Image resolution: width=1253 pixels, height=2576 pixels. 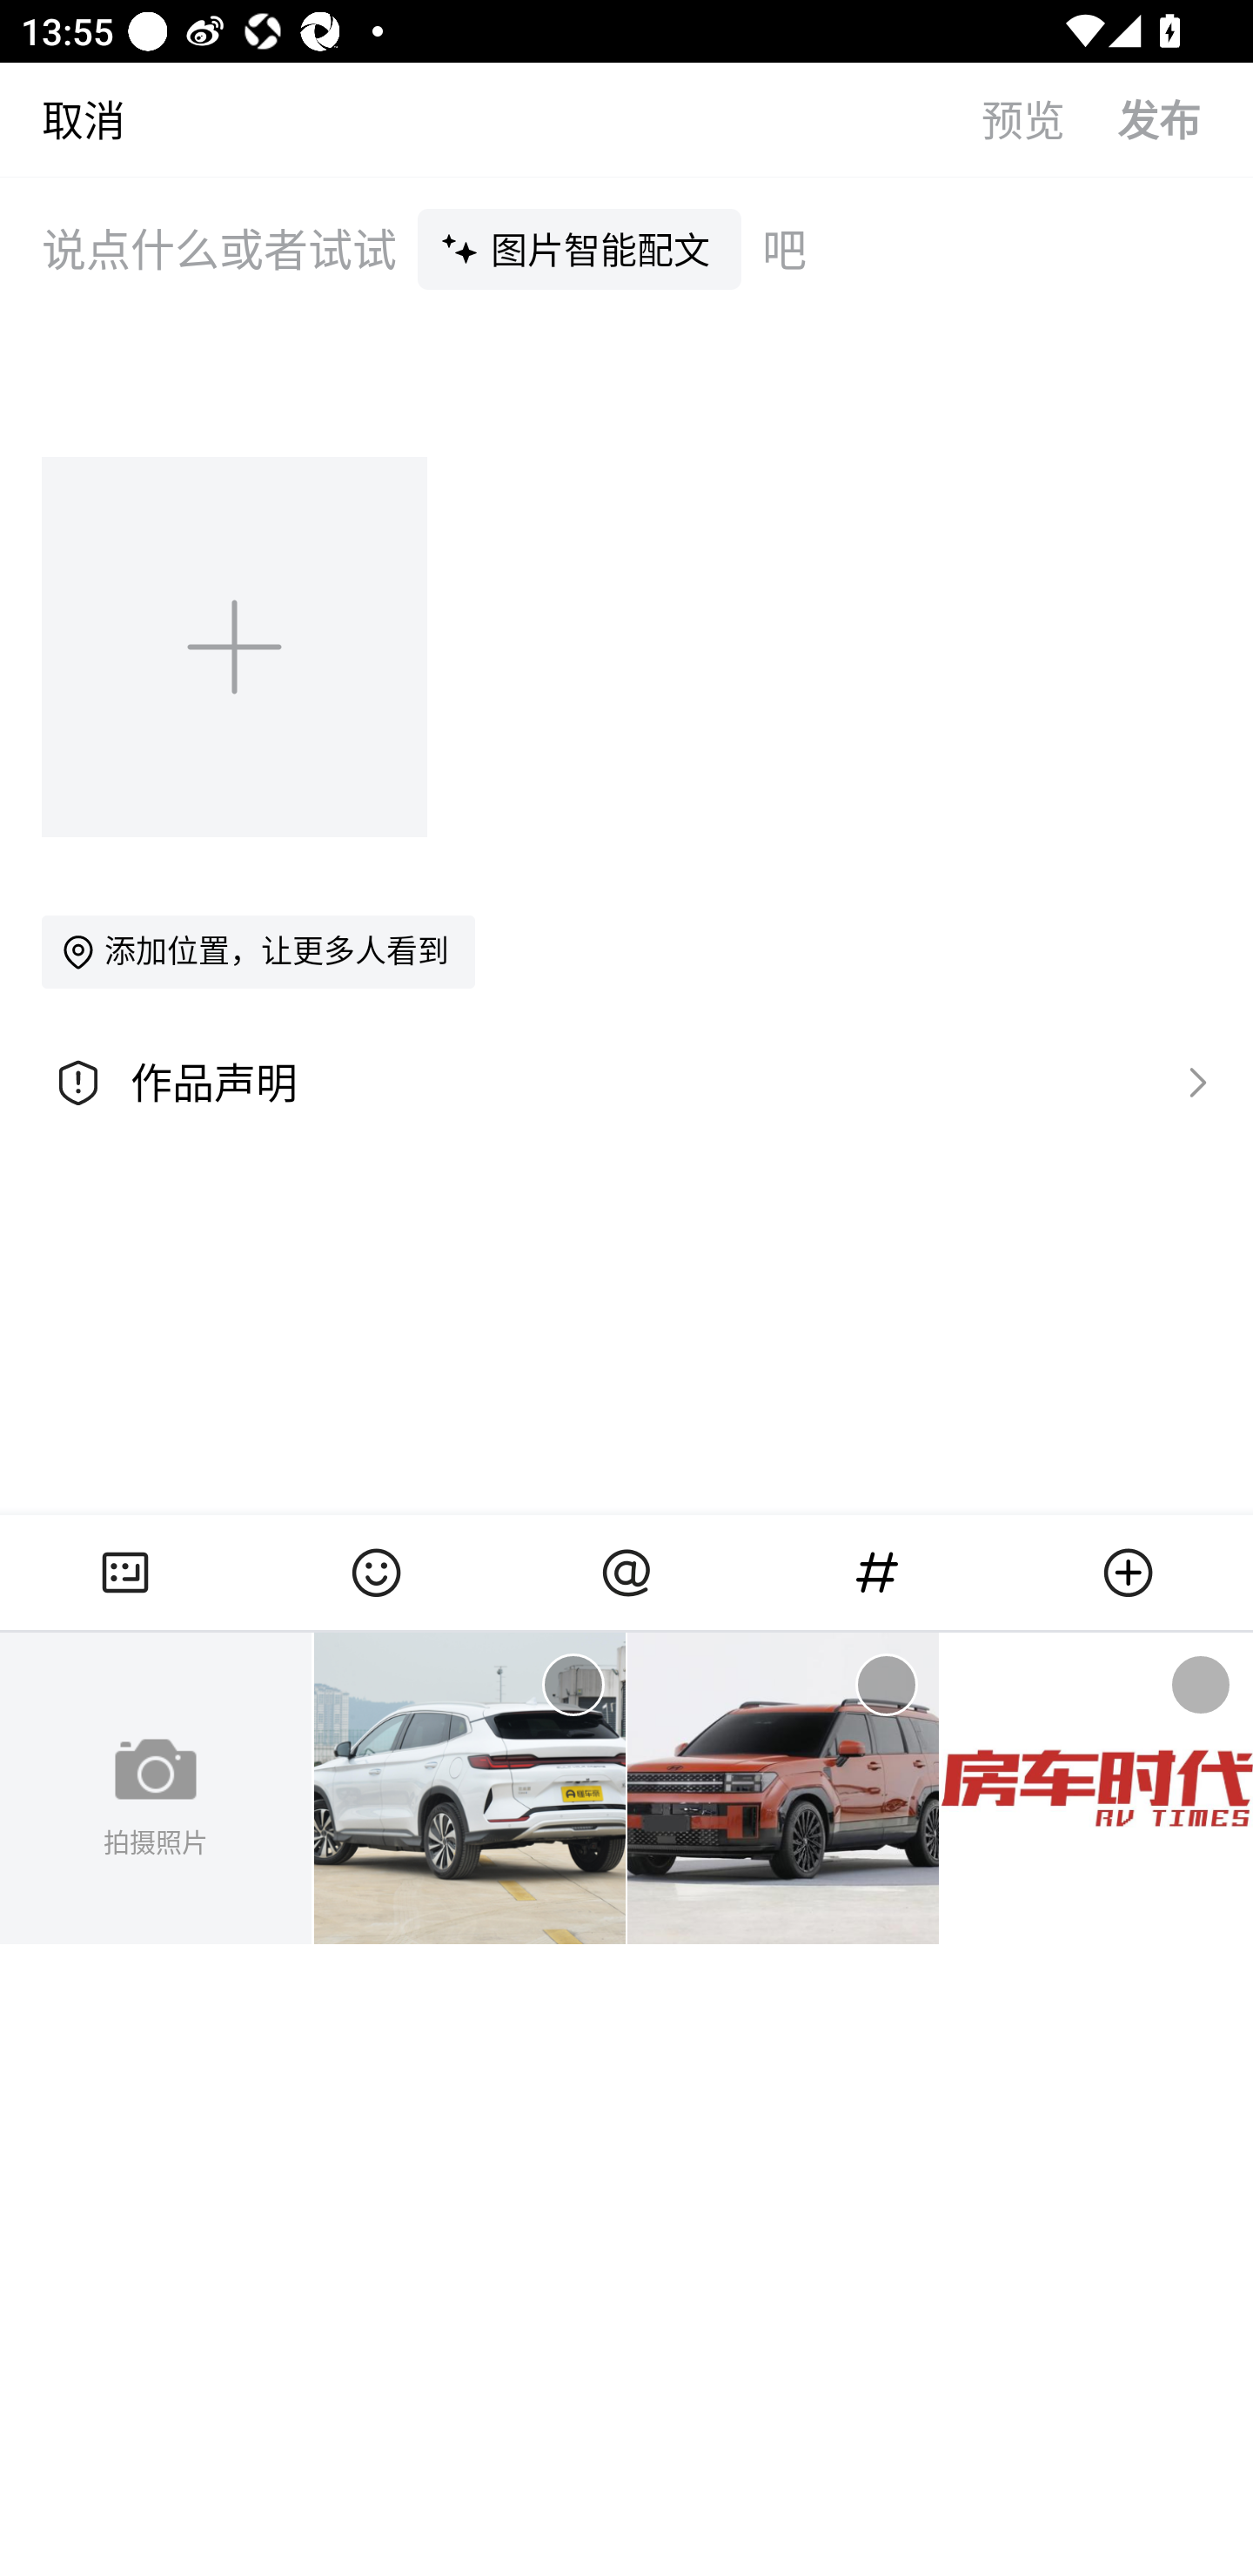 I want to click on 表情, so click(x=376, y=1572).